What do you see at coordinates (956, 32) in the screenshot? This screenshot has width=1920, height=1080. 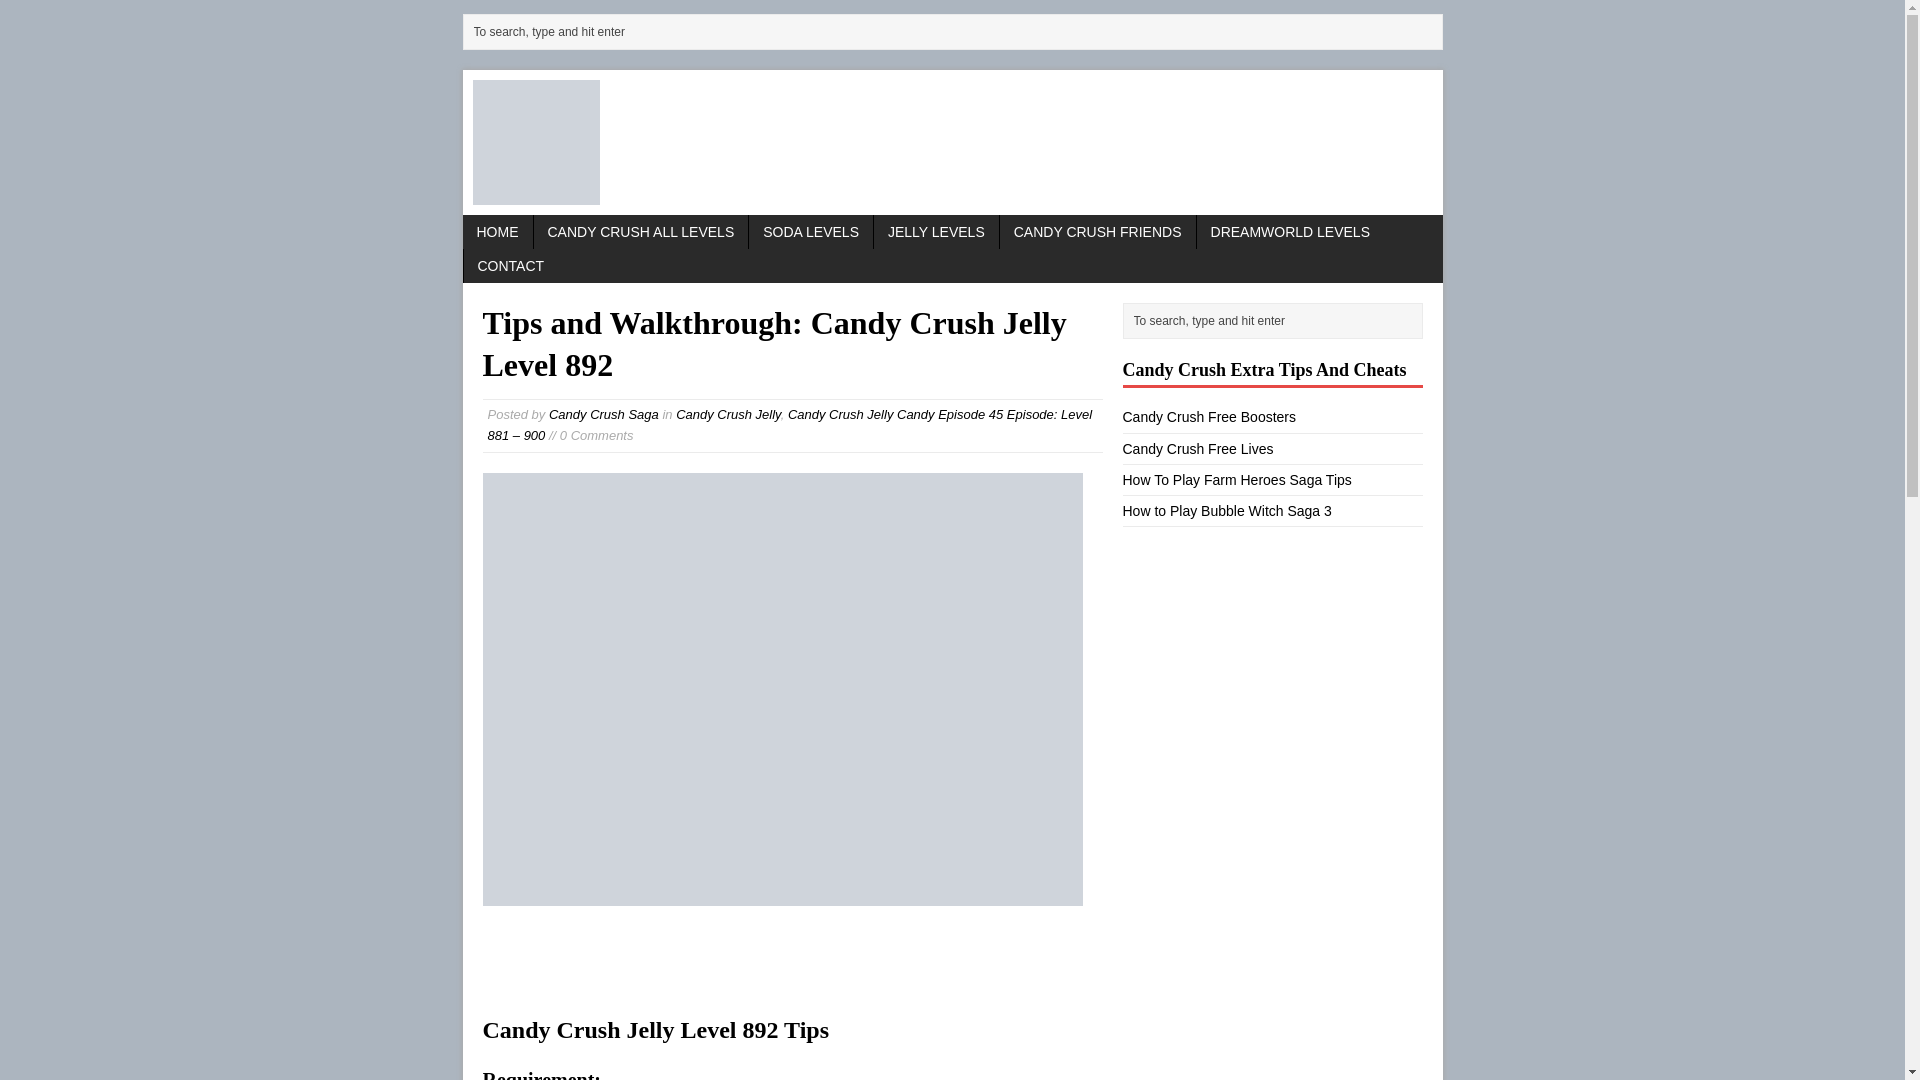 I see `To search, type and hit enter` at bounding box center [956, 32].